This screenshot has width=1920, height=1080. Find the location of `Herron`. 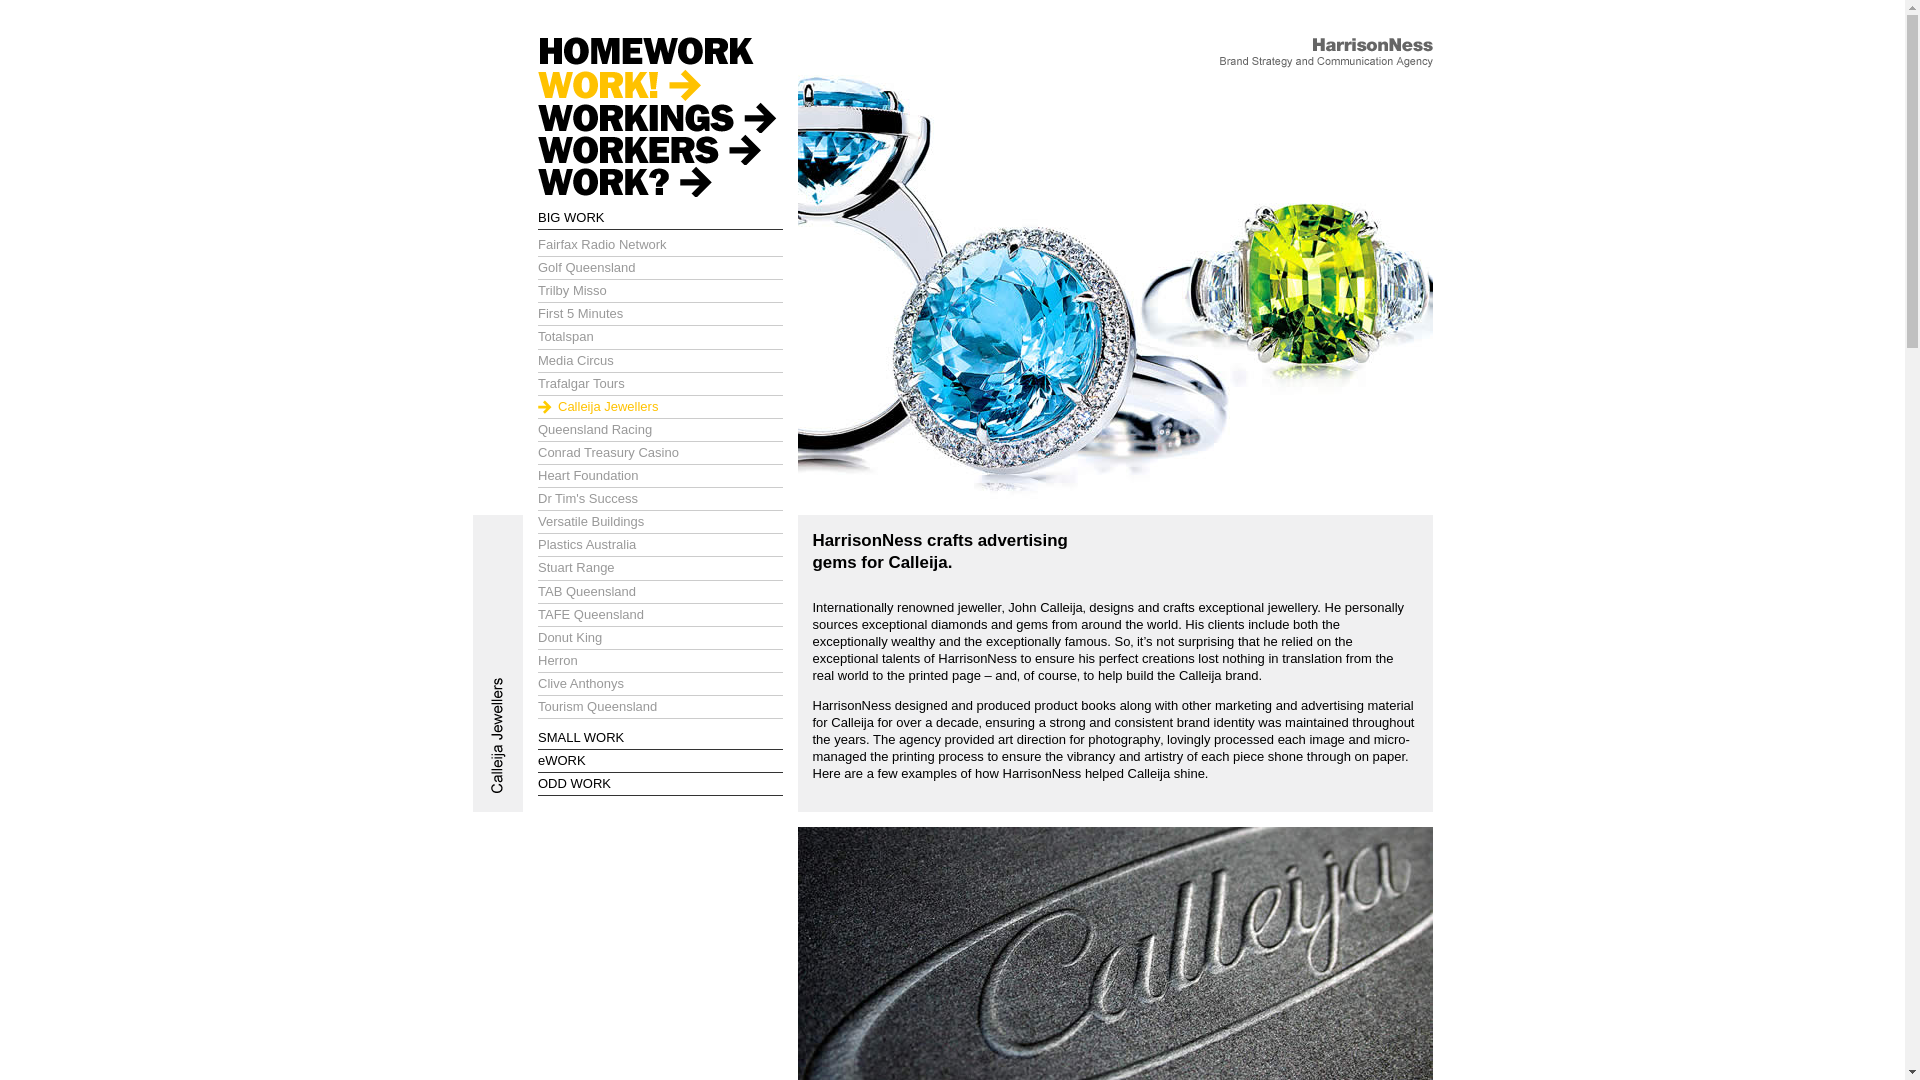

Herron is located at coordinates (660, 662).